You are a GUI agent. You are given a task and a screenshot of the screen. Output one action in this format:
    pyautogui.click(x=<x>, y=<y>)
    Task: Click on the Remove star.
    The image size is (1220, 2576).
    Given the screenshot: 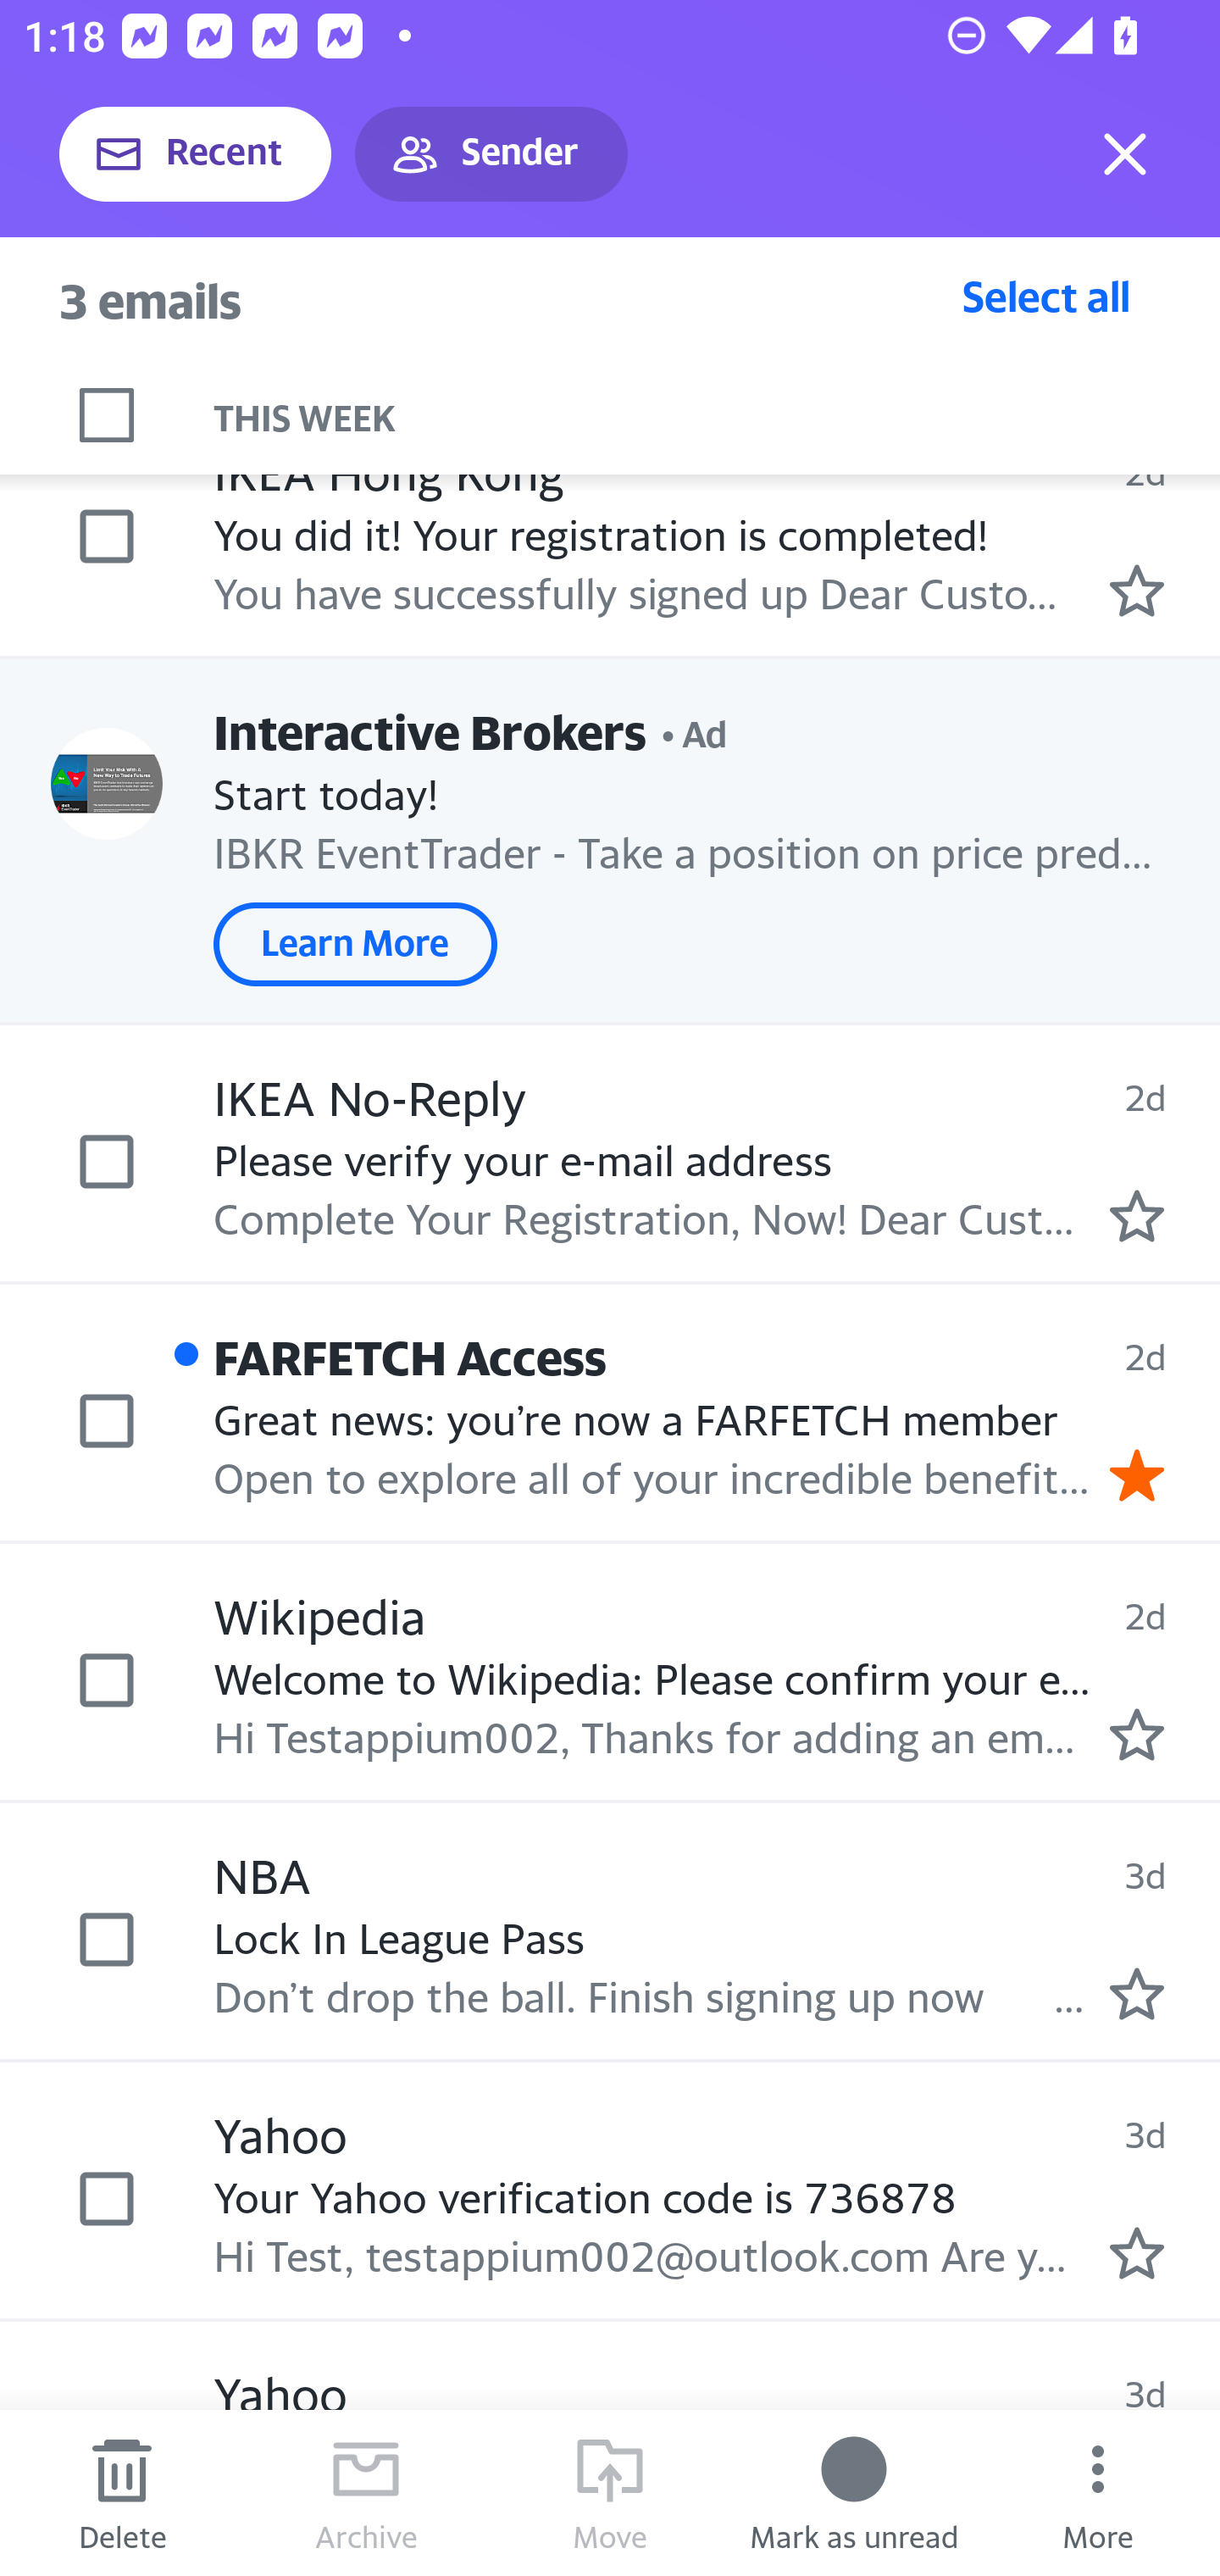 What is the action you would take?
    pyautogui.click(x=1137, y=1474)
    